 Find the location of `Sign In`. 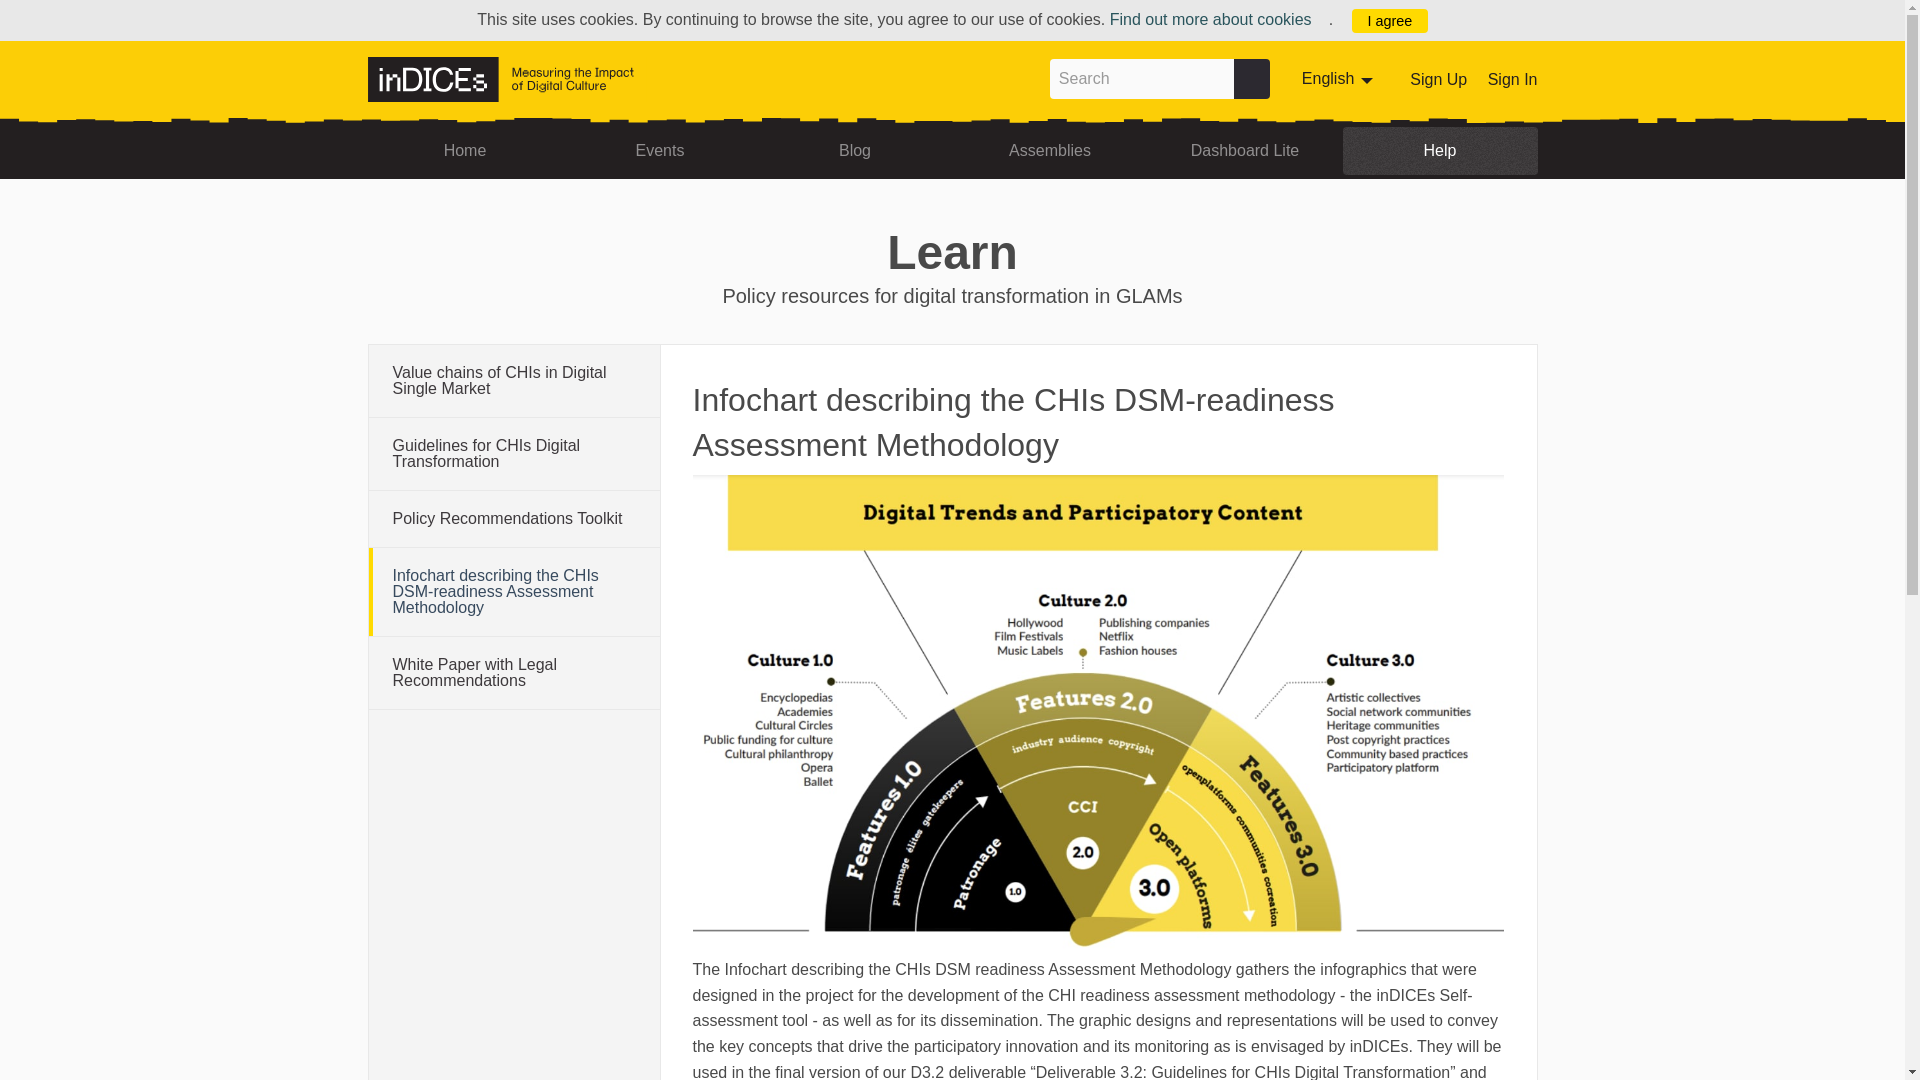

Sign In is located at coordinates (1340, 79).